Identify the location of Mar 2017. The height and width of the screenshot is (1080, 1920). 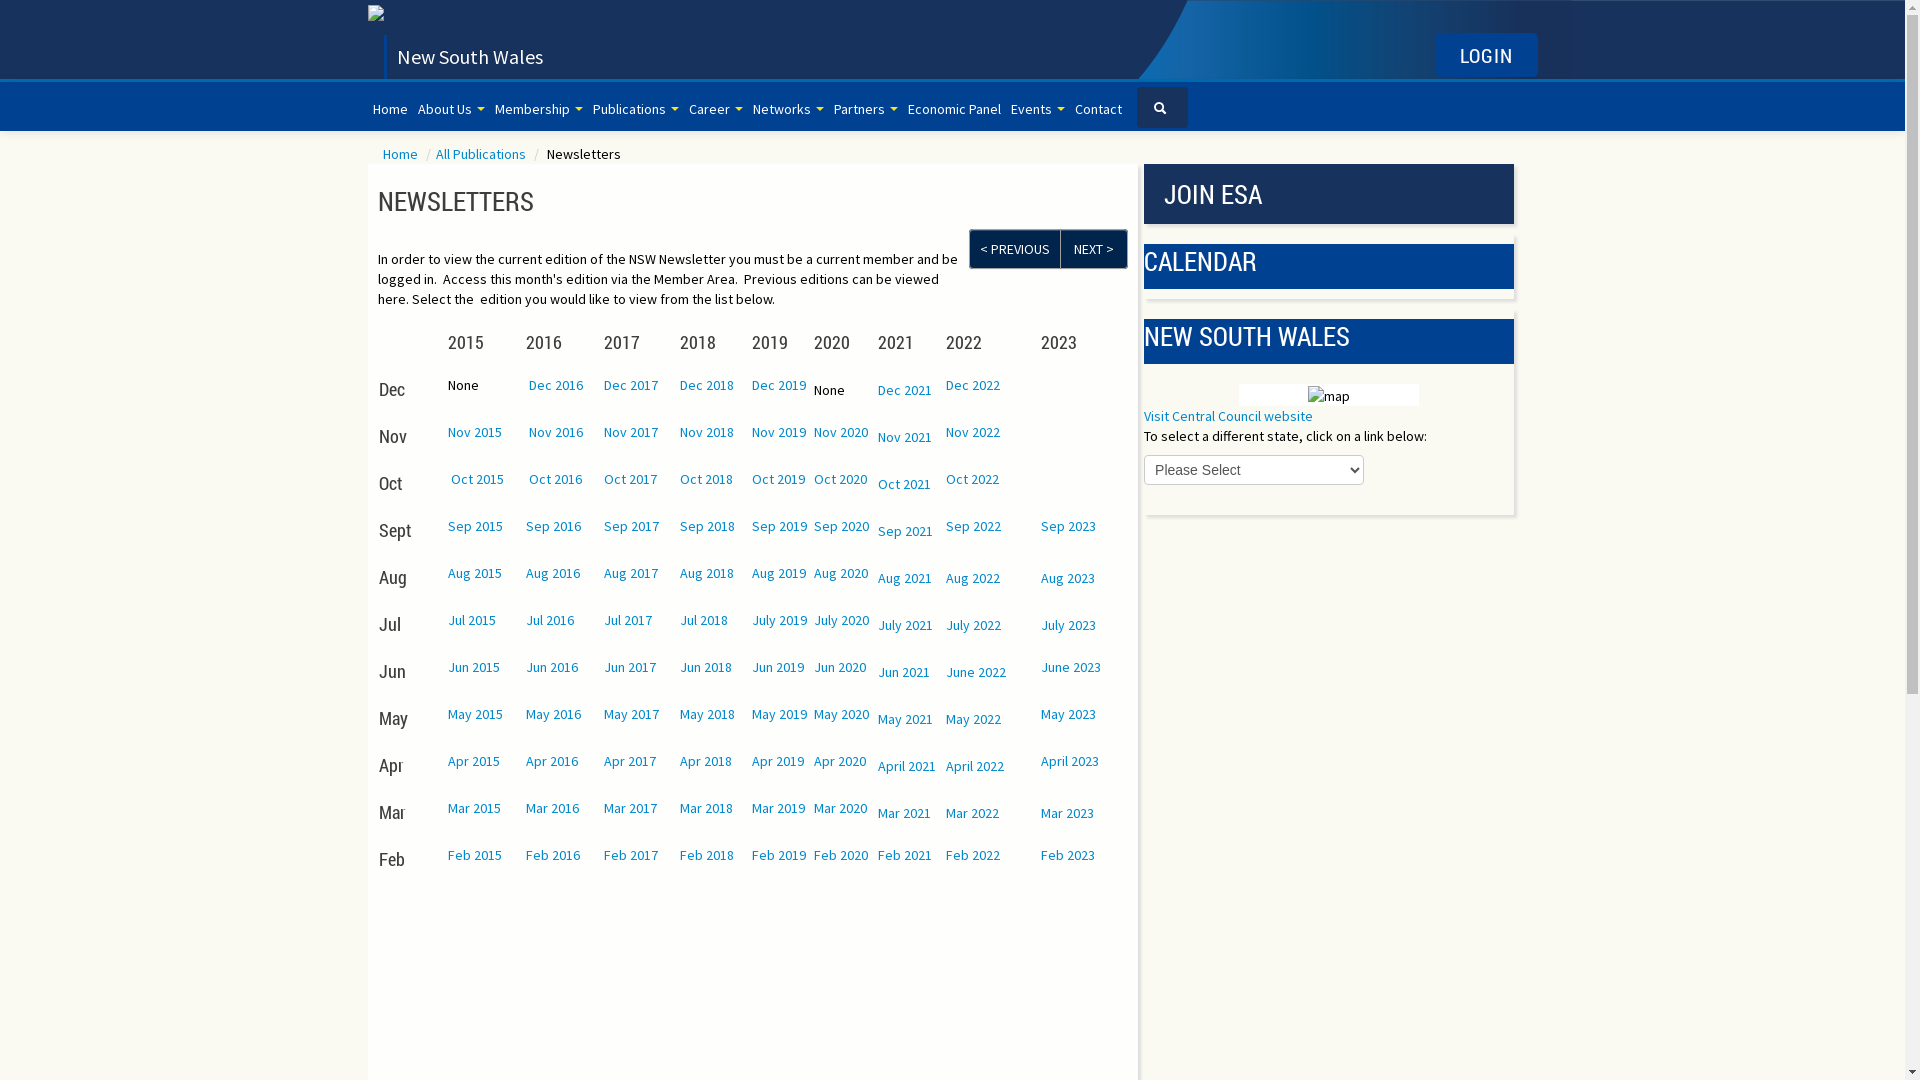
(630, 807).